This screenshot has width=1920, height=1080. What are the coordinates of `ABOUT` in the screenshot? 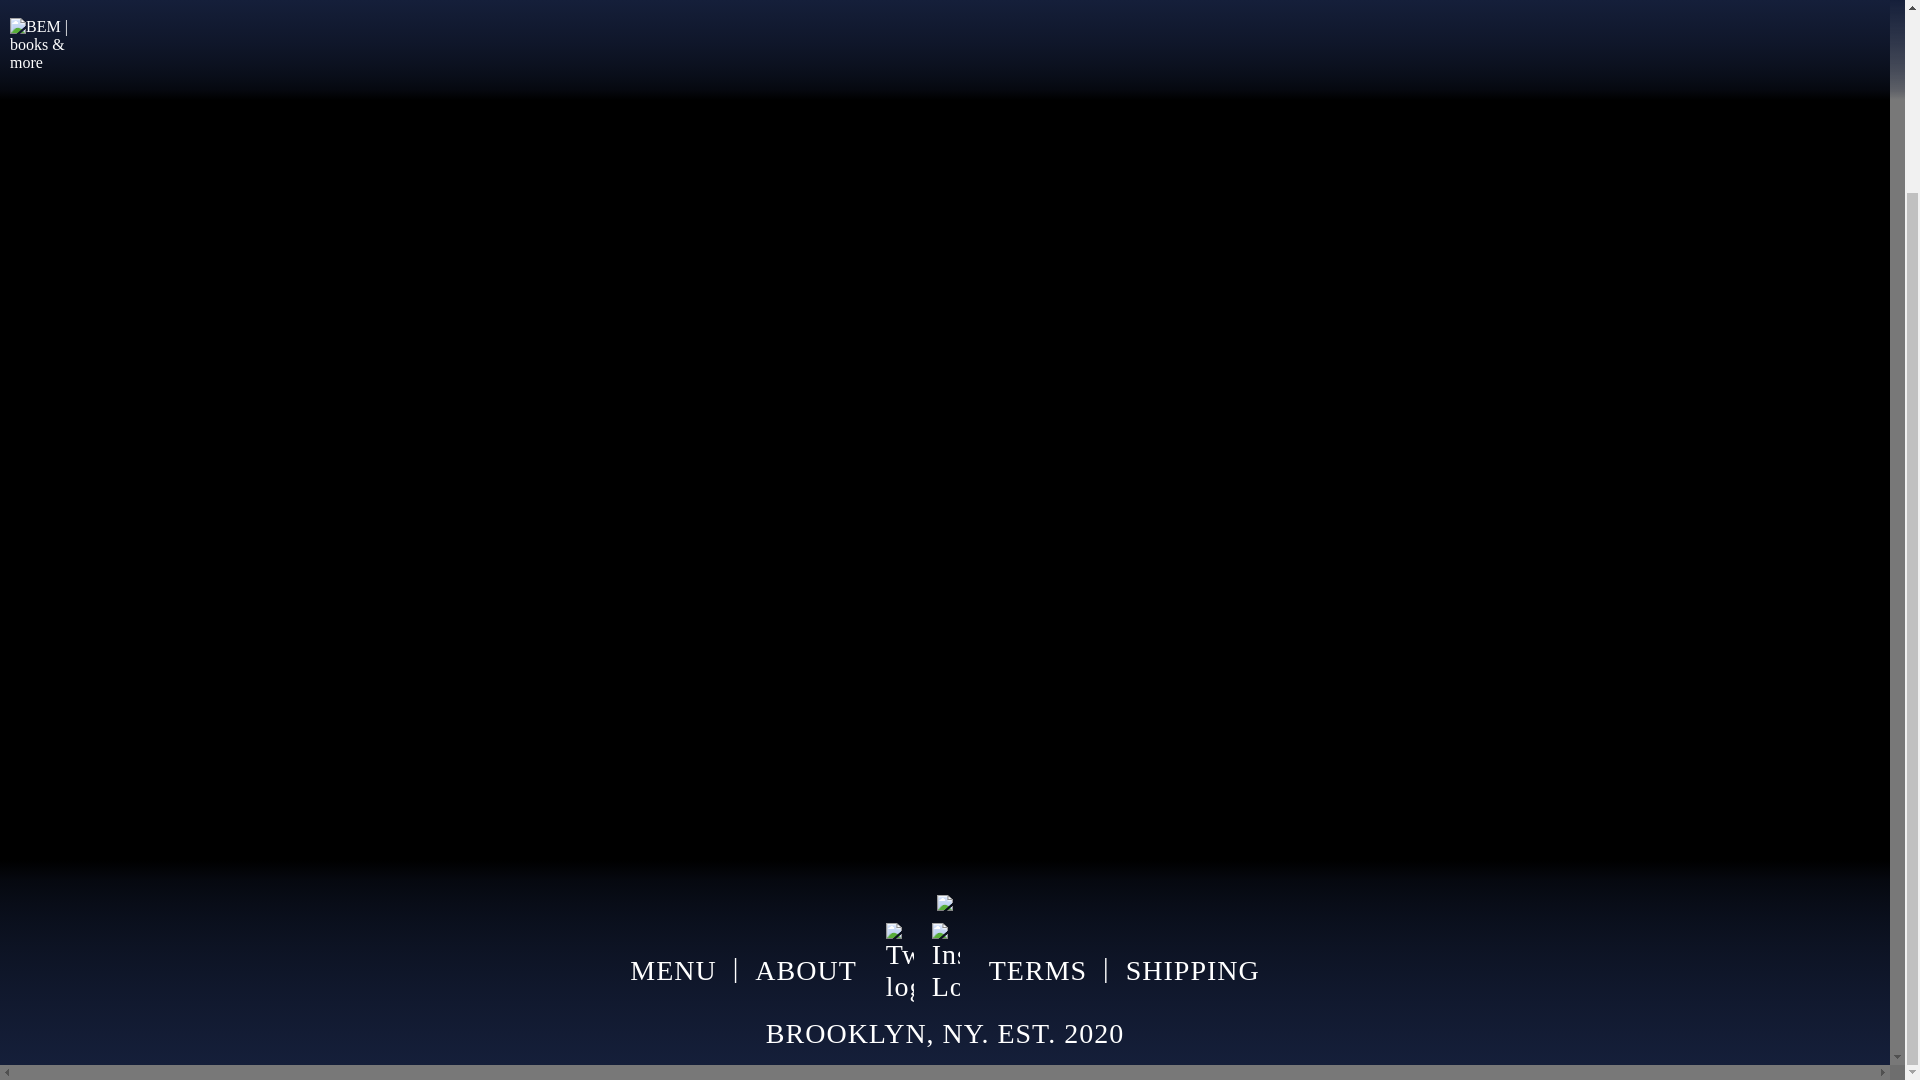 It's located at (805, 968).